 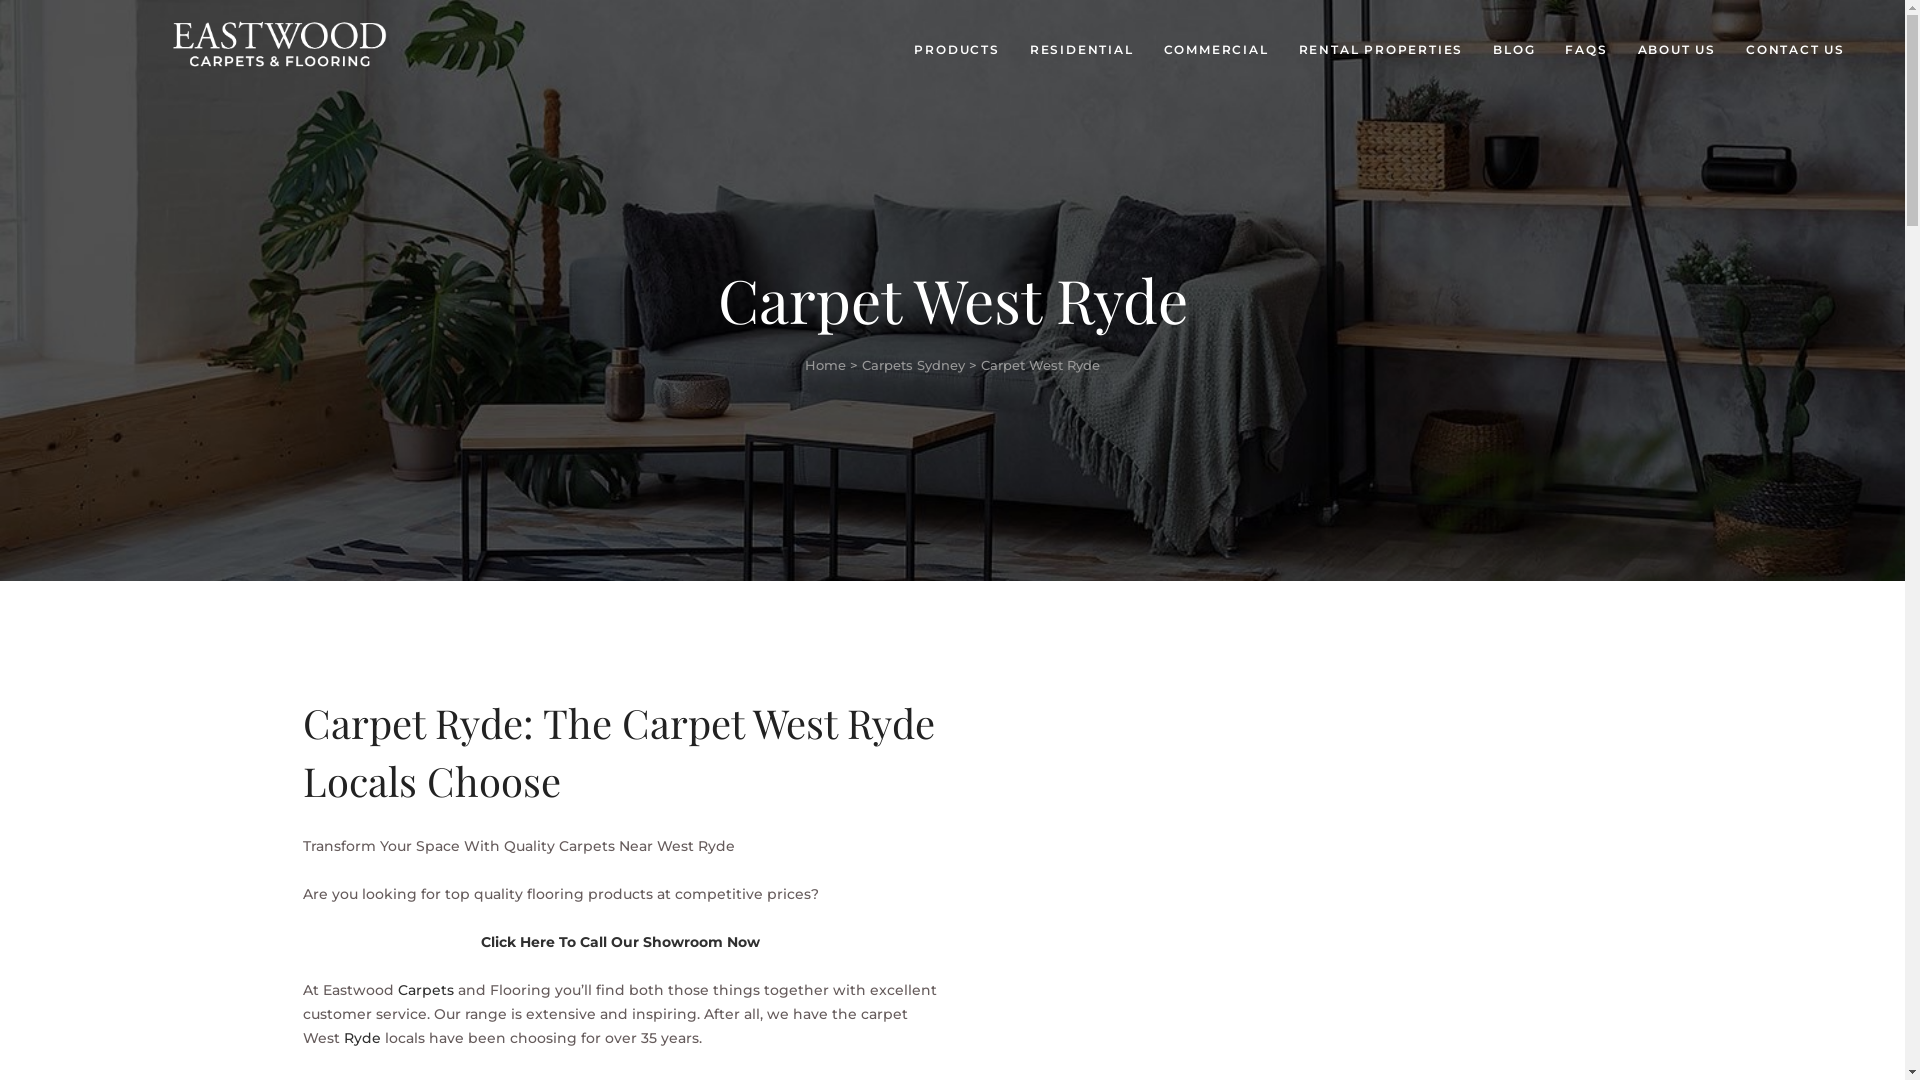 What do you see at coordinates (1082, 50) in the screenshot?
I see `RESIDENTIAL` at bounding box center [1082, 50].